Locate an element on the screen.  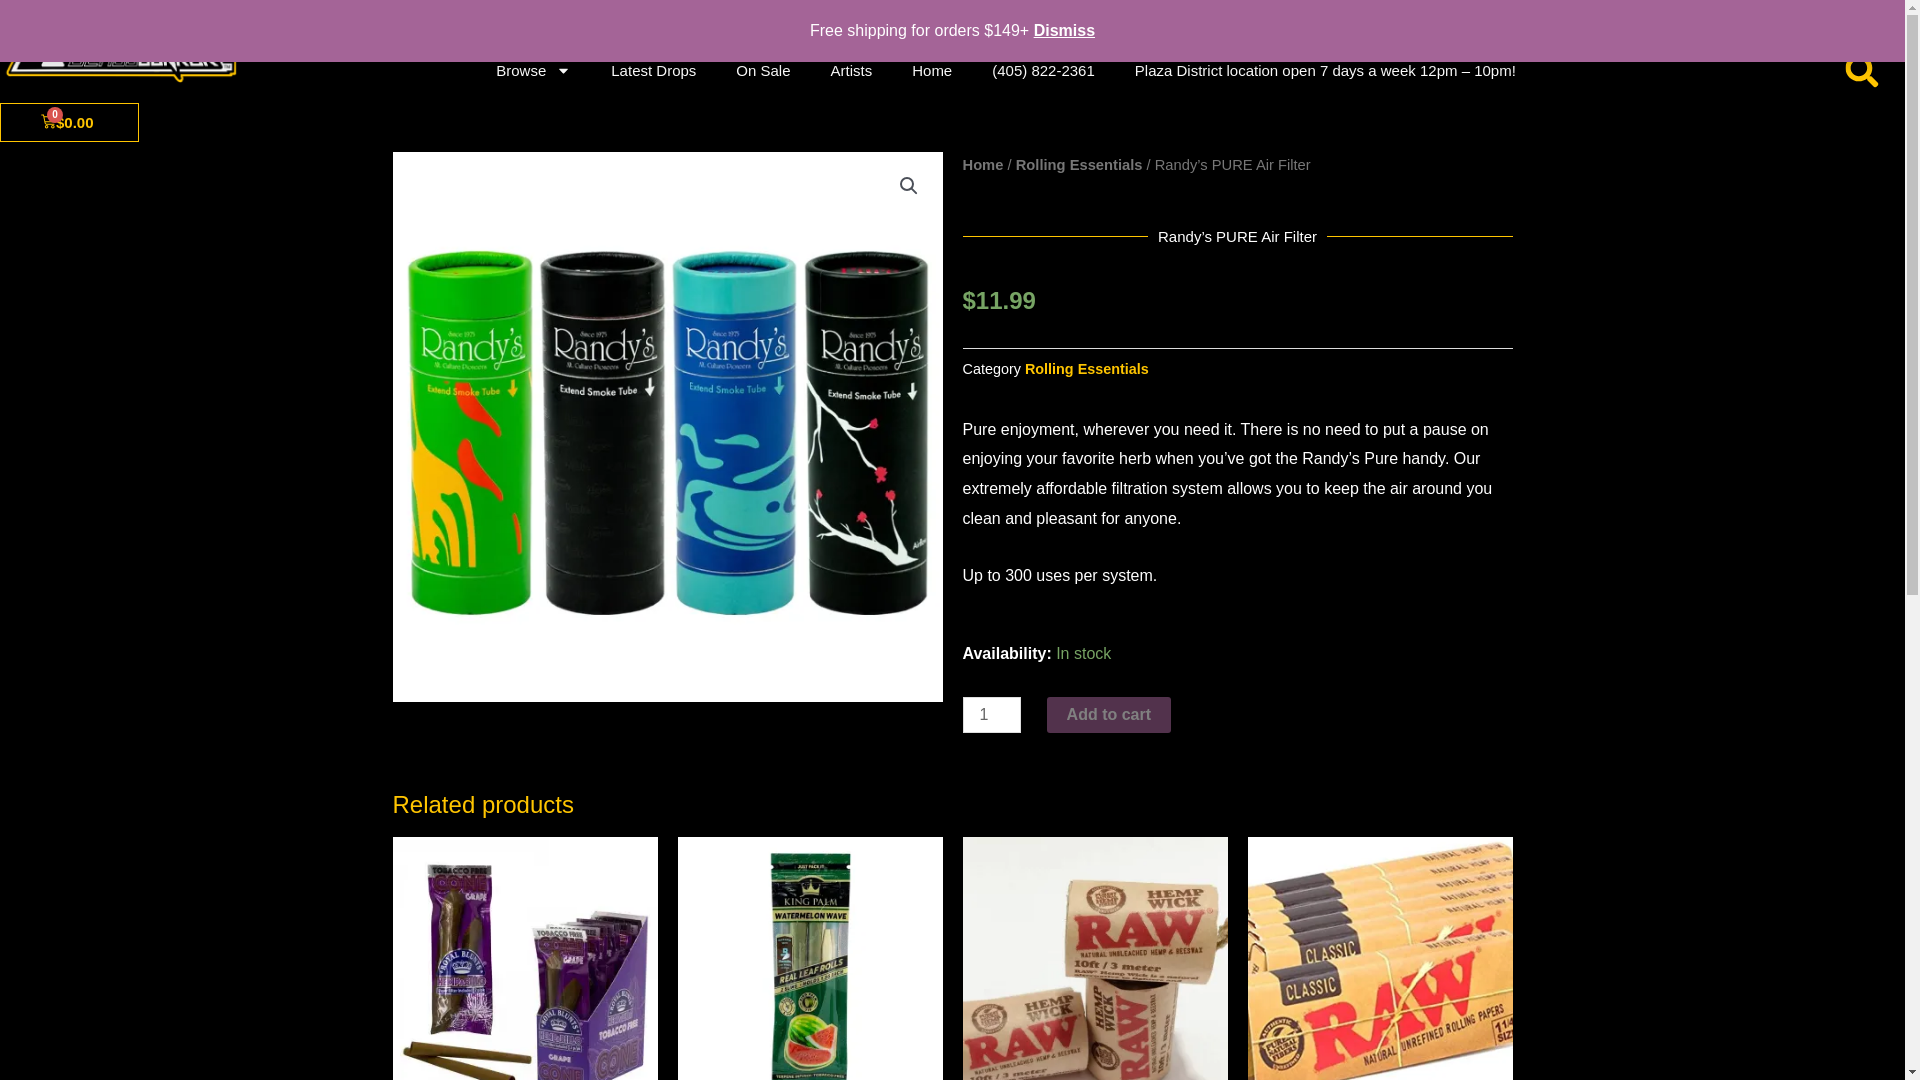
Browse is located at coordinates (534, 70).